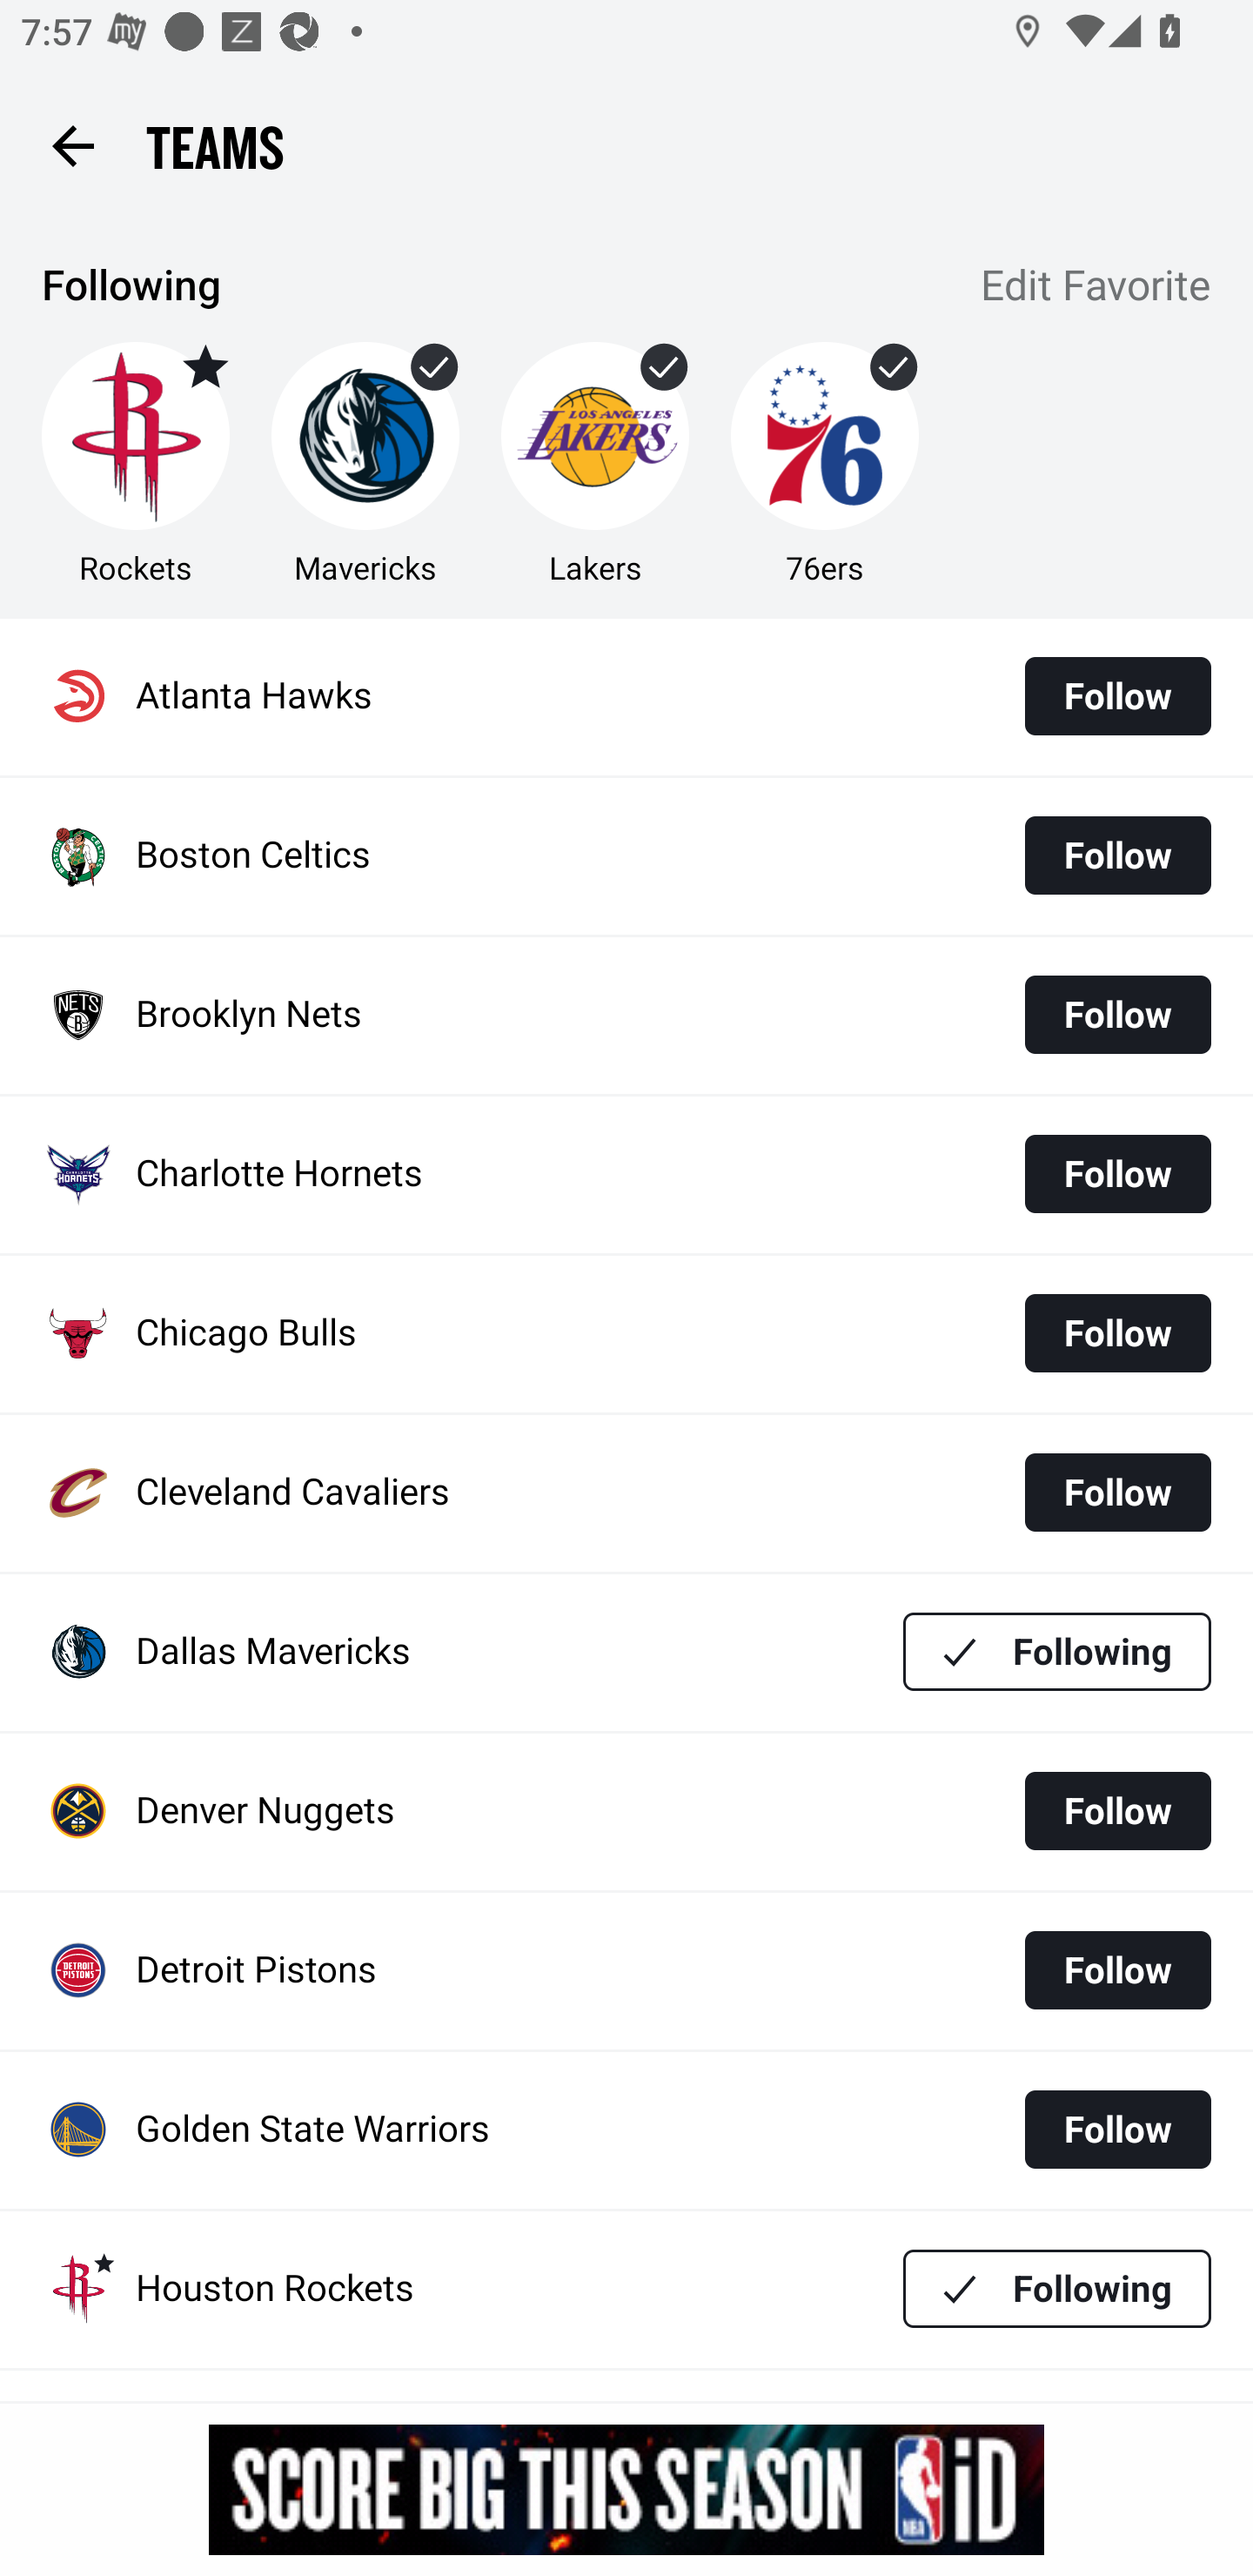 The image size is (1253, 2576). What do you see at coordinates (1117, 696) in the screenshot?
I see `Follow` at bounding box center [1117, 696].